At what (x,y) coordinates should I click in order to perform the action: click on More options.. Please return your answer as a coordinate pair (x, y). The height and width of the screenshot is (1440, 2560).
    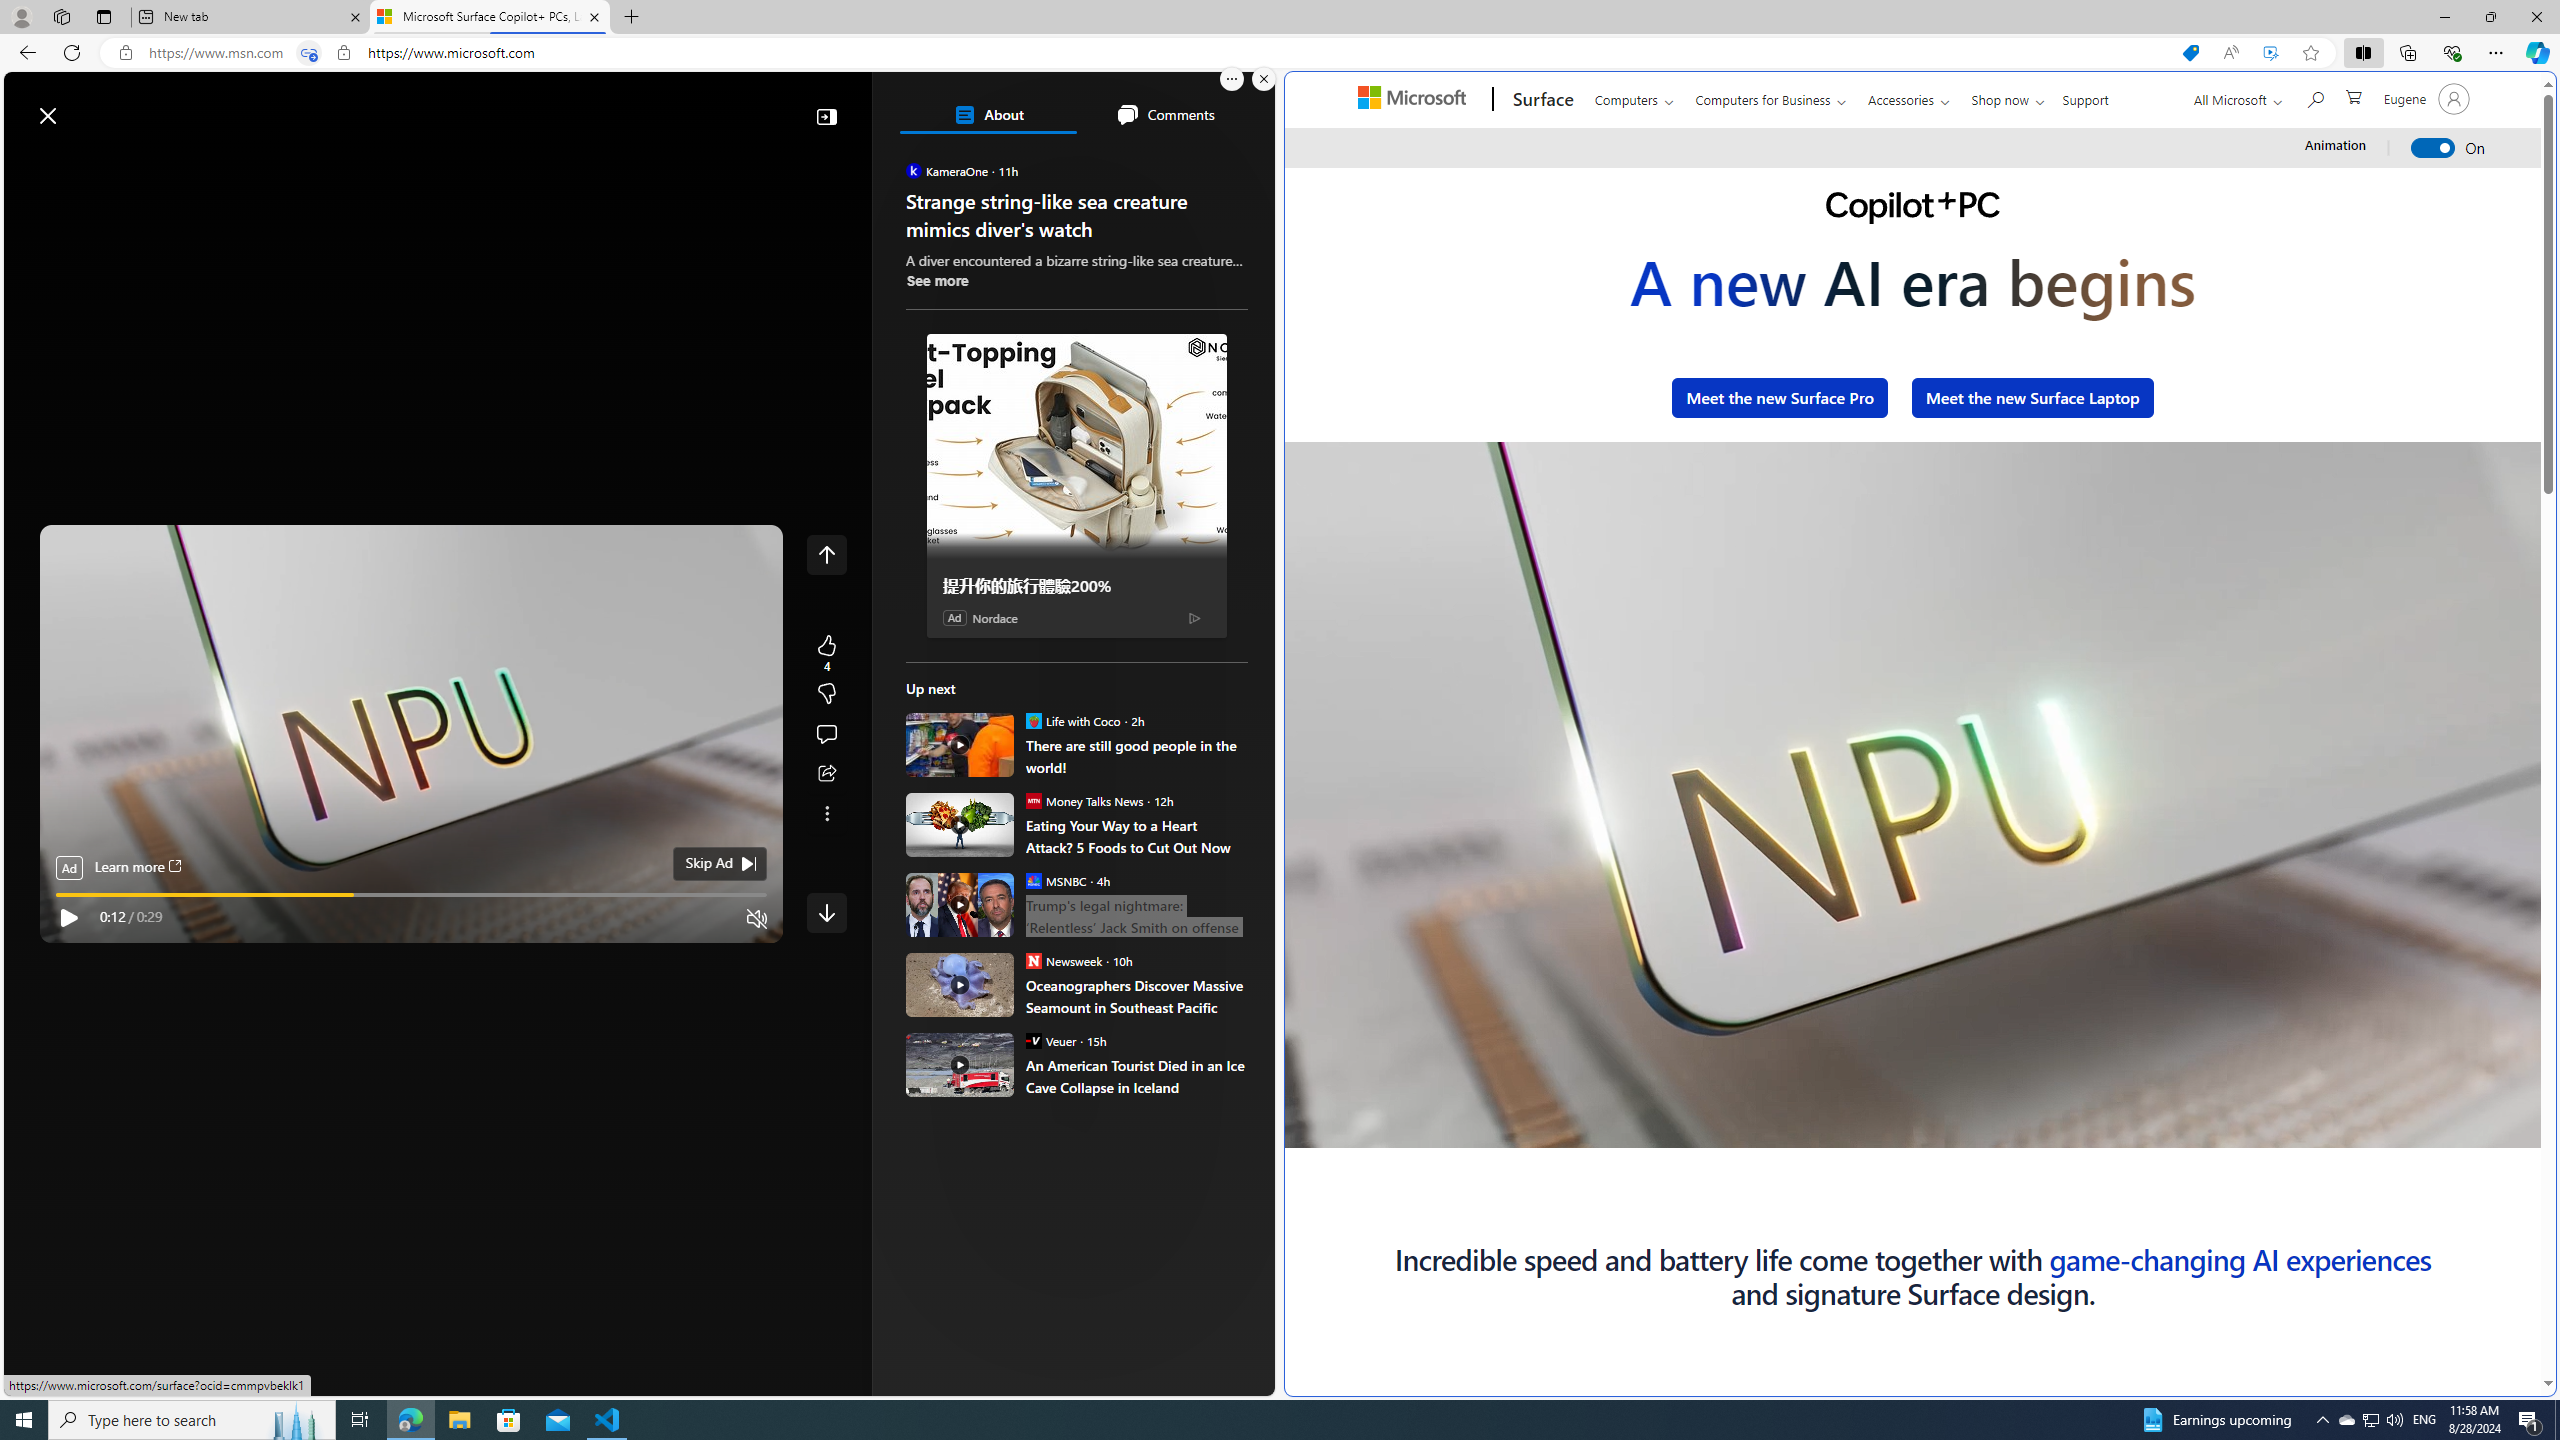
    Looking at the image, I should click on (1232, 79).